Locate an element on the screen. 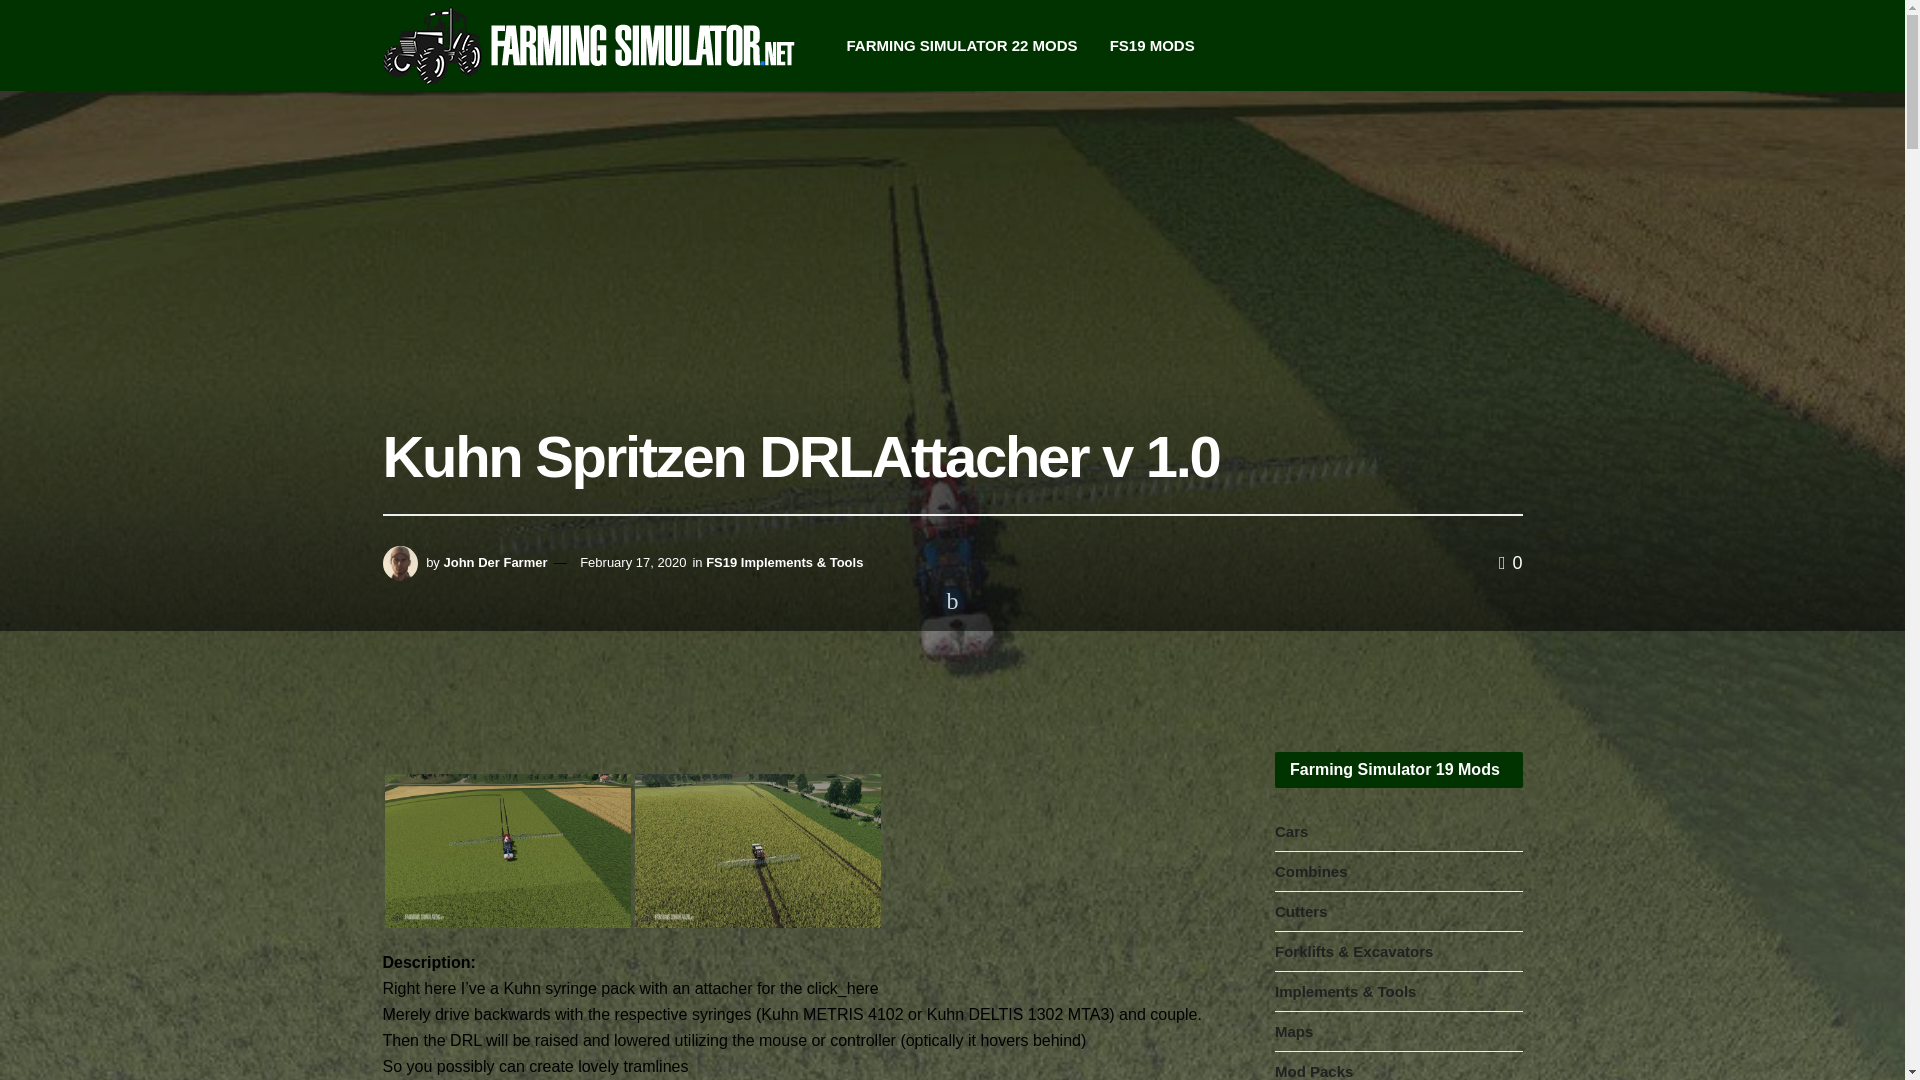 This screenshot has height=1080, width=1920. 0 is located at coordinates (1510, 562).